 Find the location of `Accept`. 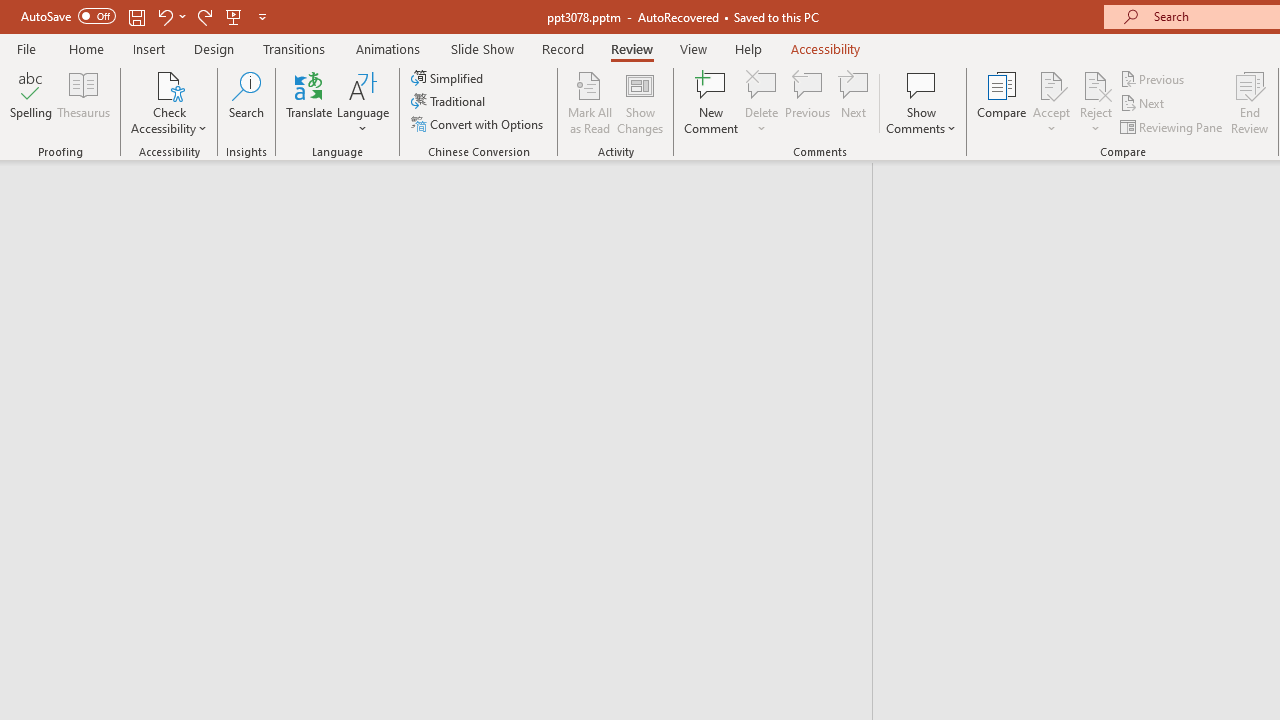

Accept is located at coordinates (1051, 102).